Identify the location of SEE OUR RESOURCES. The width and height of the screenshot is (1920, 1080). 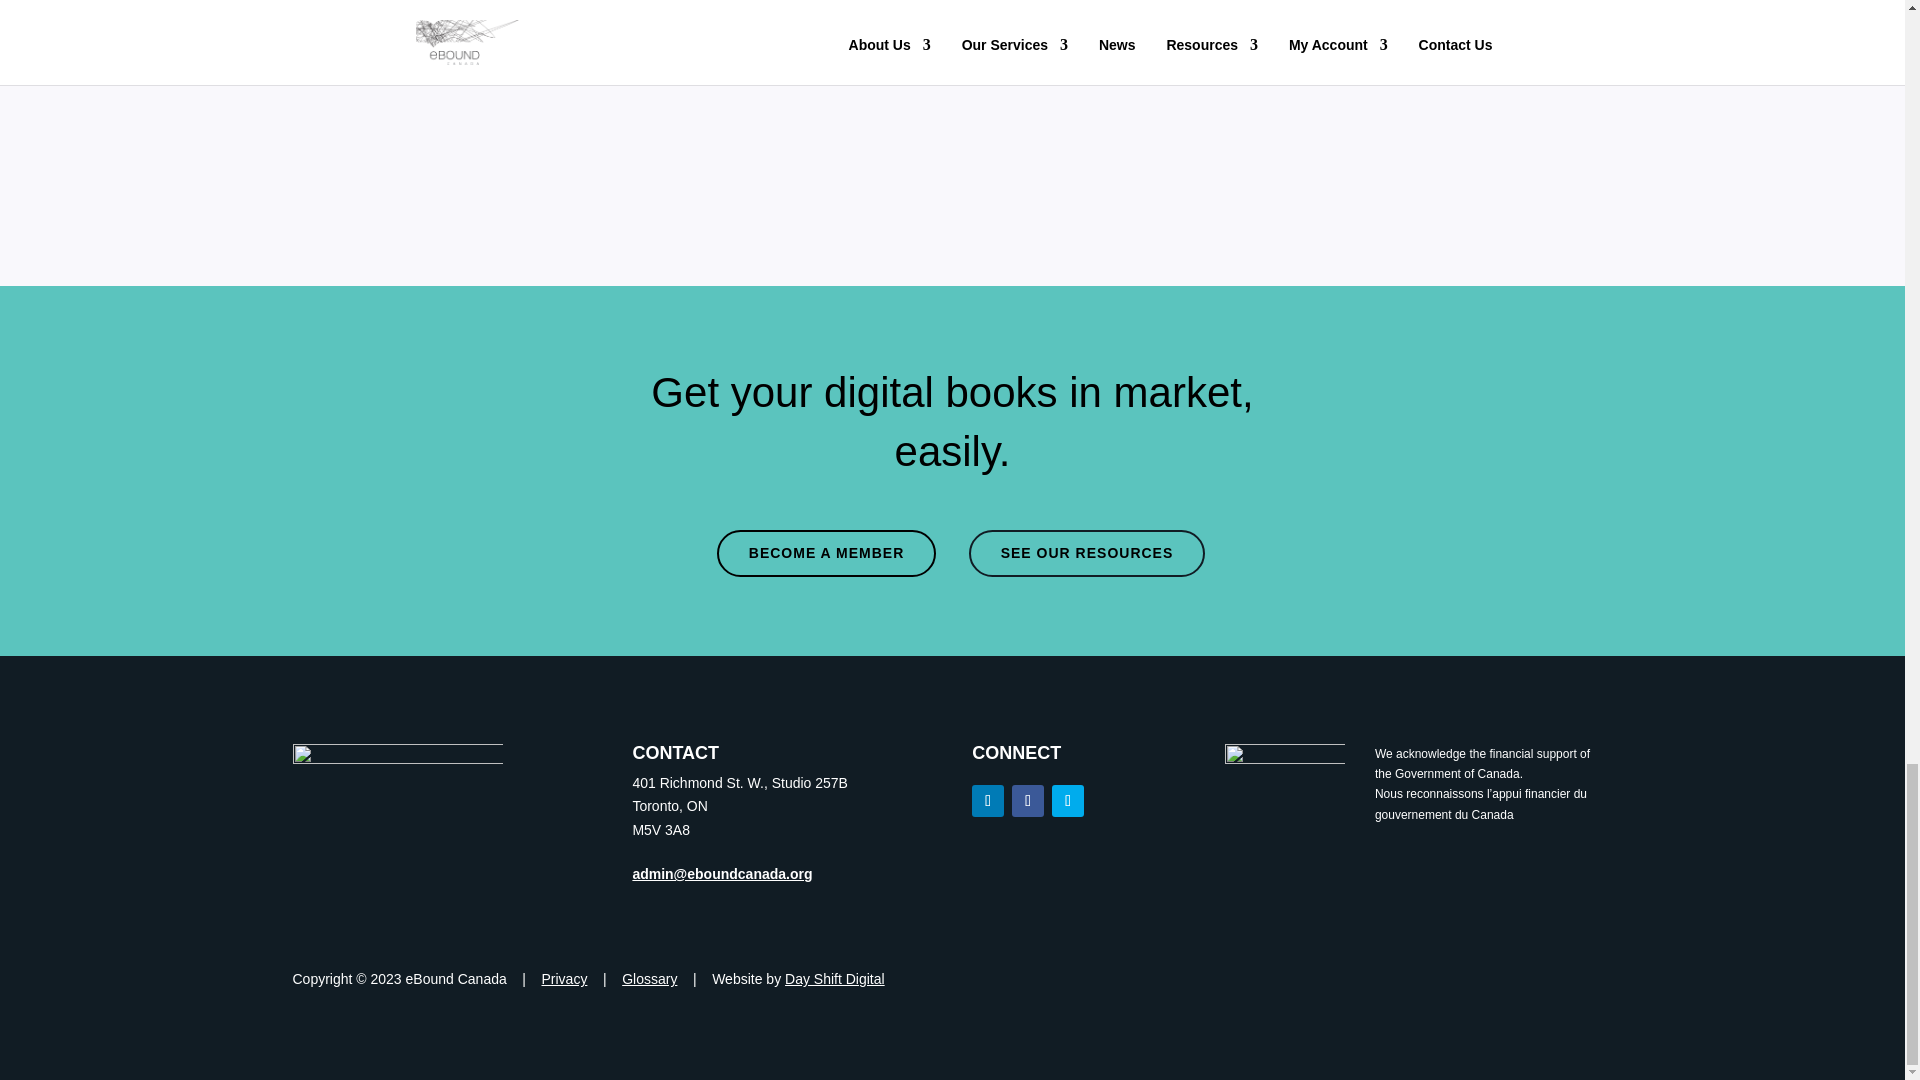
(1087, 554).